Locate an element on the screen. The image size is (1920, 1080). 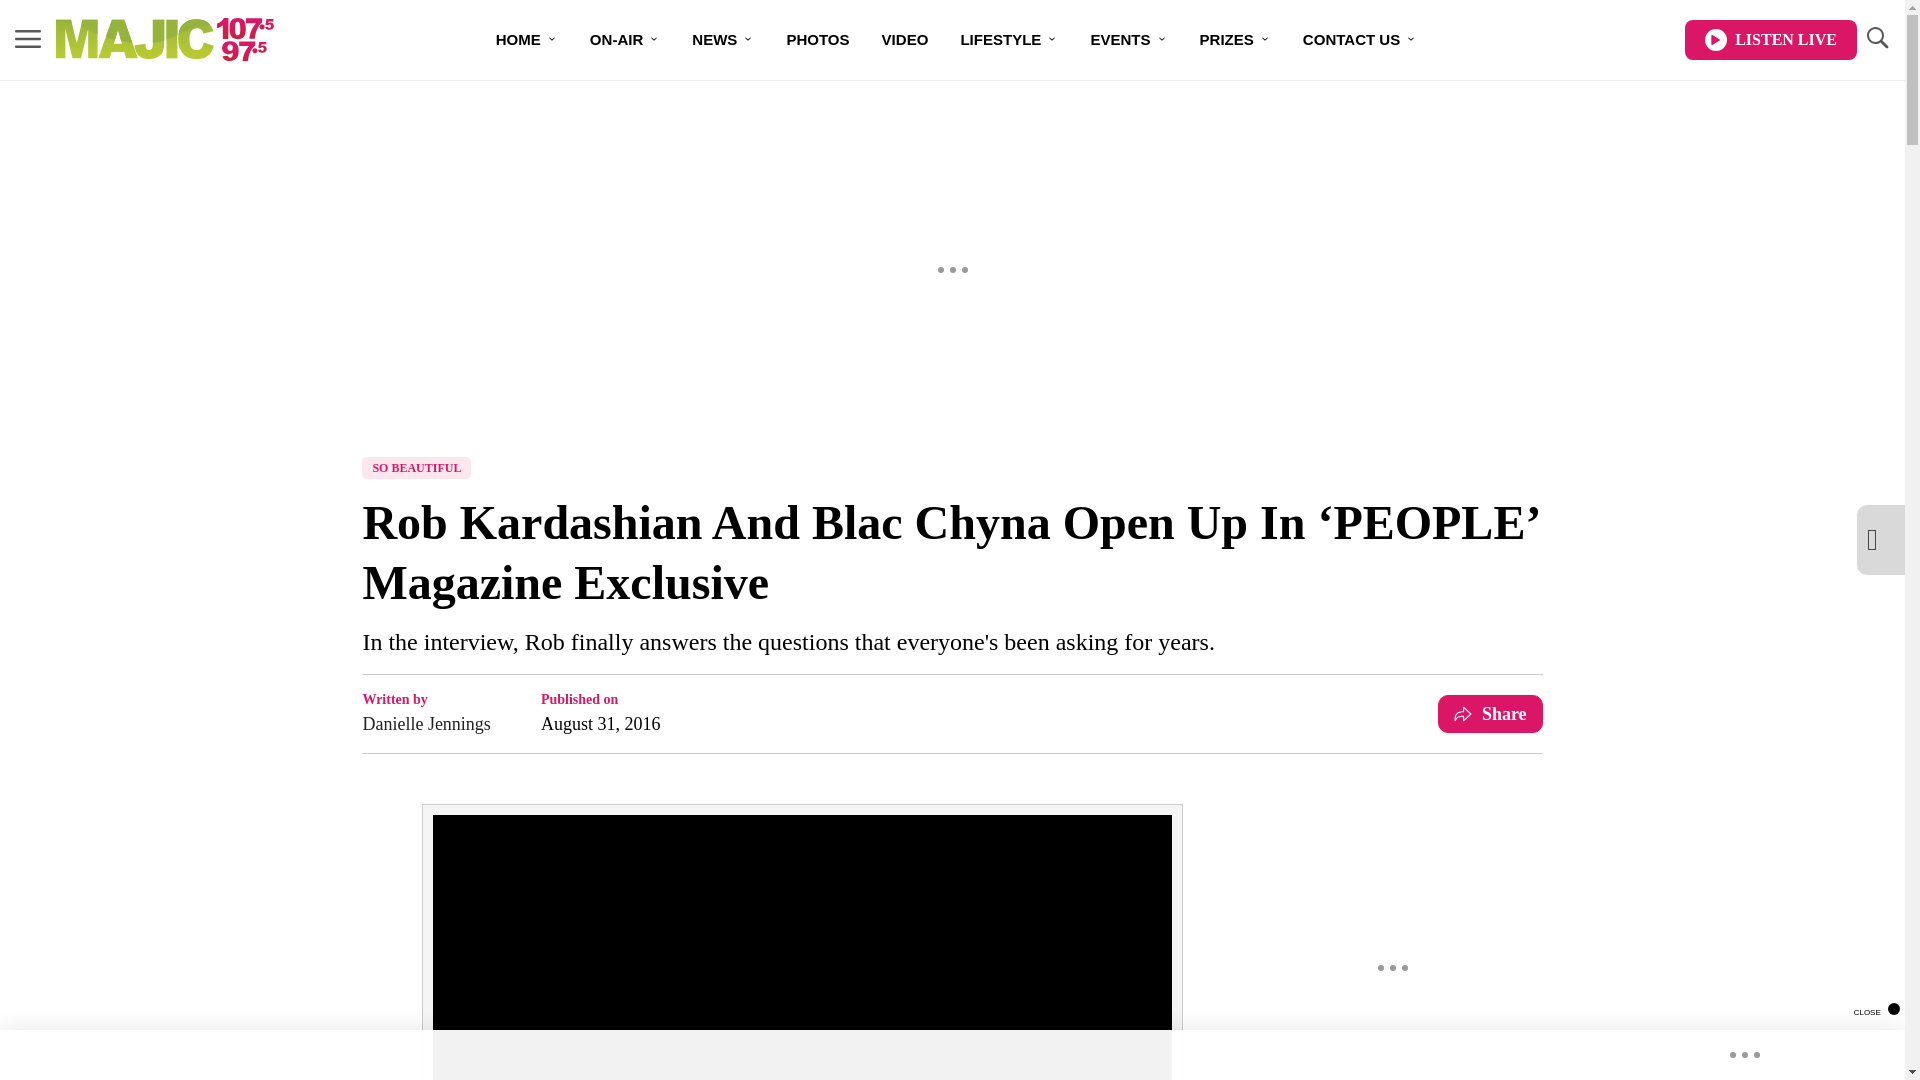
NEWS is located at coordinates (722, 40).